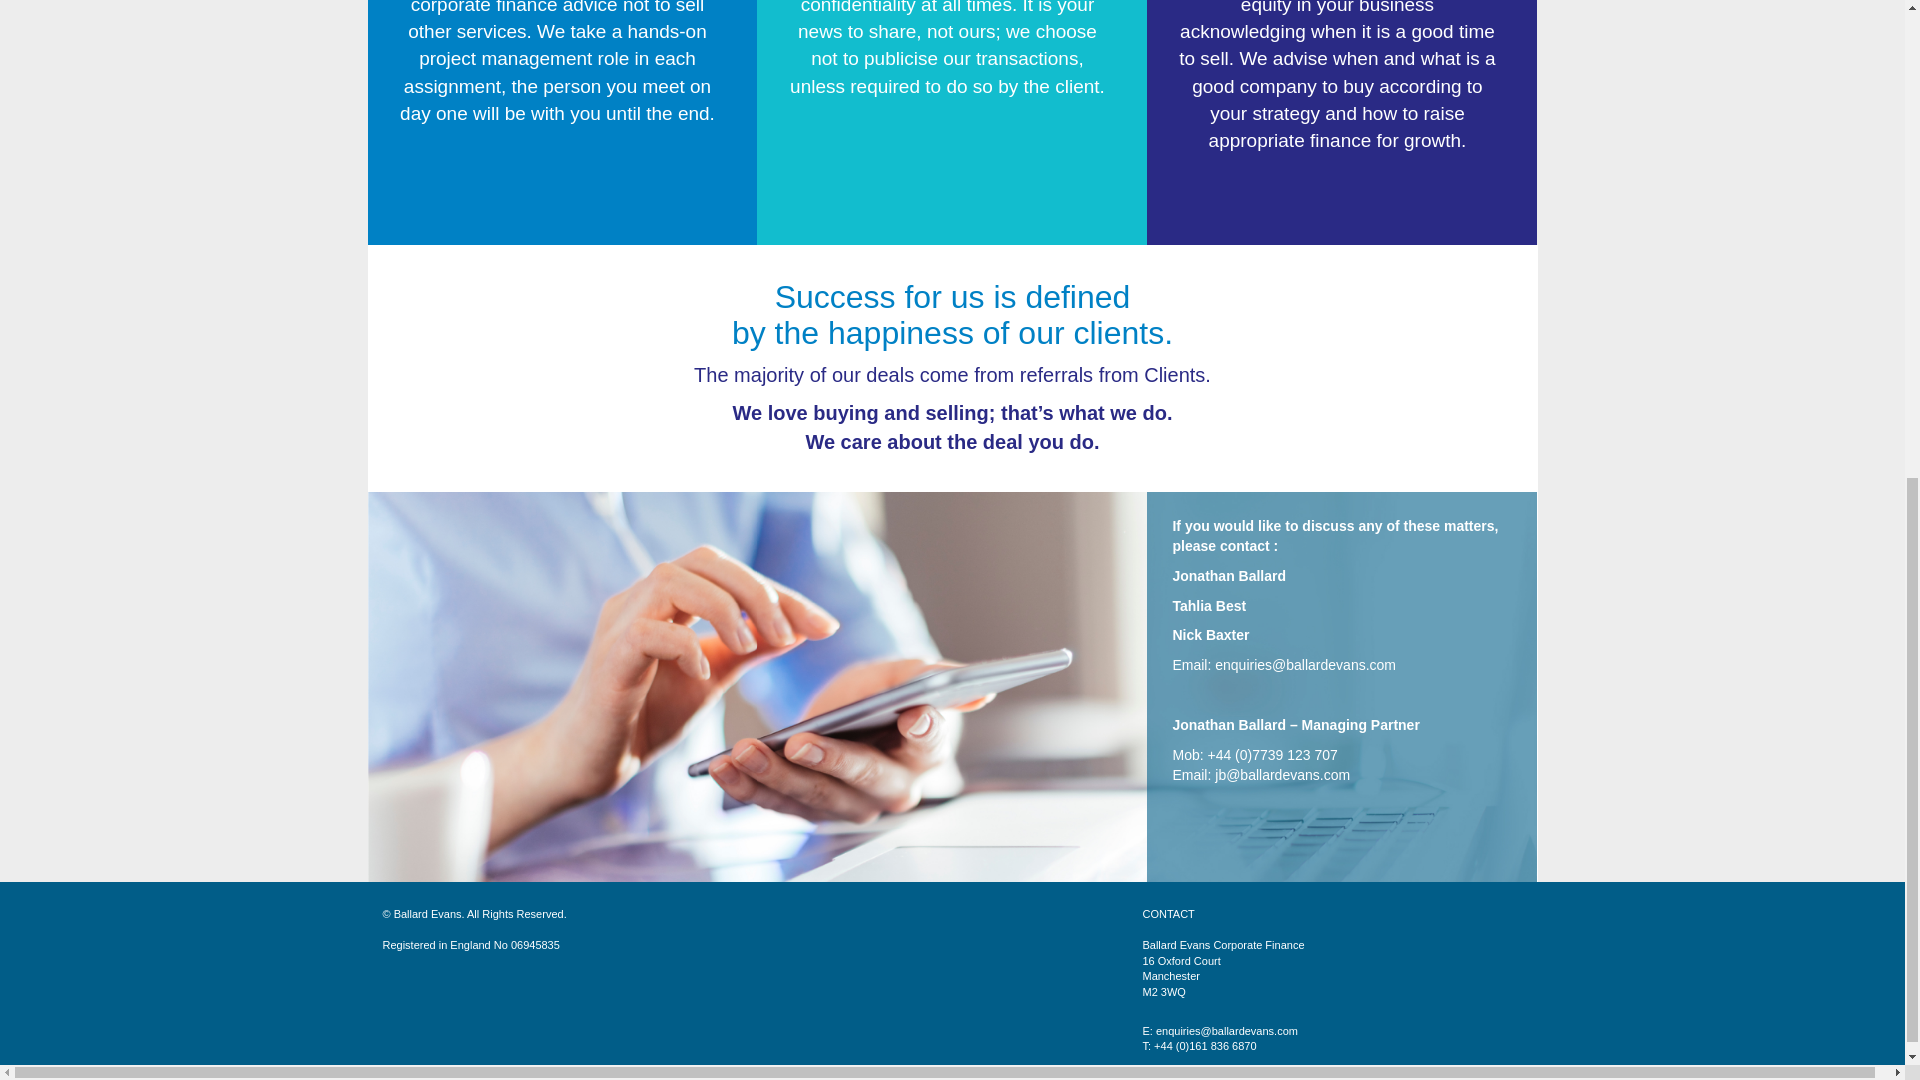  Describe the element at coordinates (1228, 576) in the screenshot. I see `Jonathan Ballard` at that location.